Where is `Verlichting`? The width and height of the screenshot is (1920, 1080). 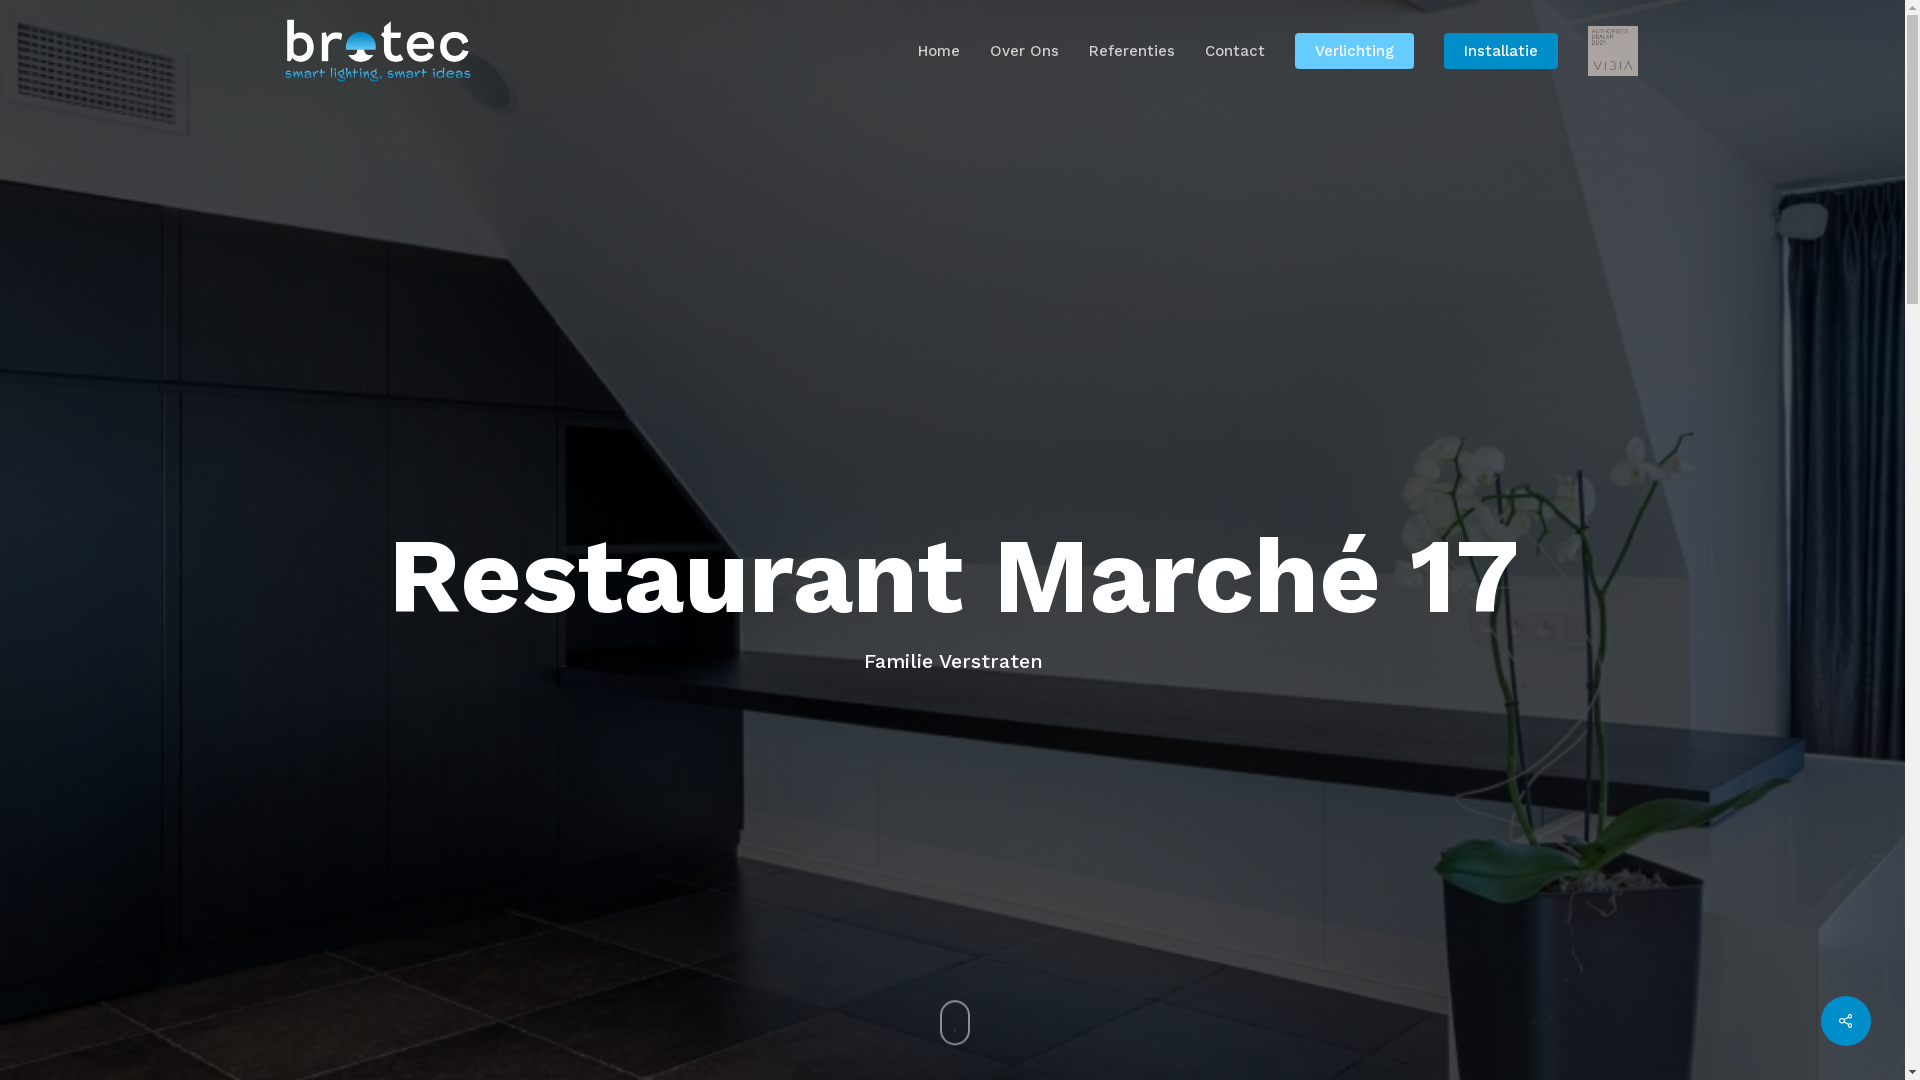
Verlichting is located at coordinates (1354, 51).